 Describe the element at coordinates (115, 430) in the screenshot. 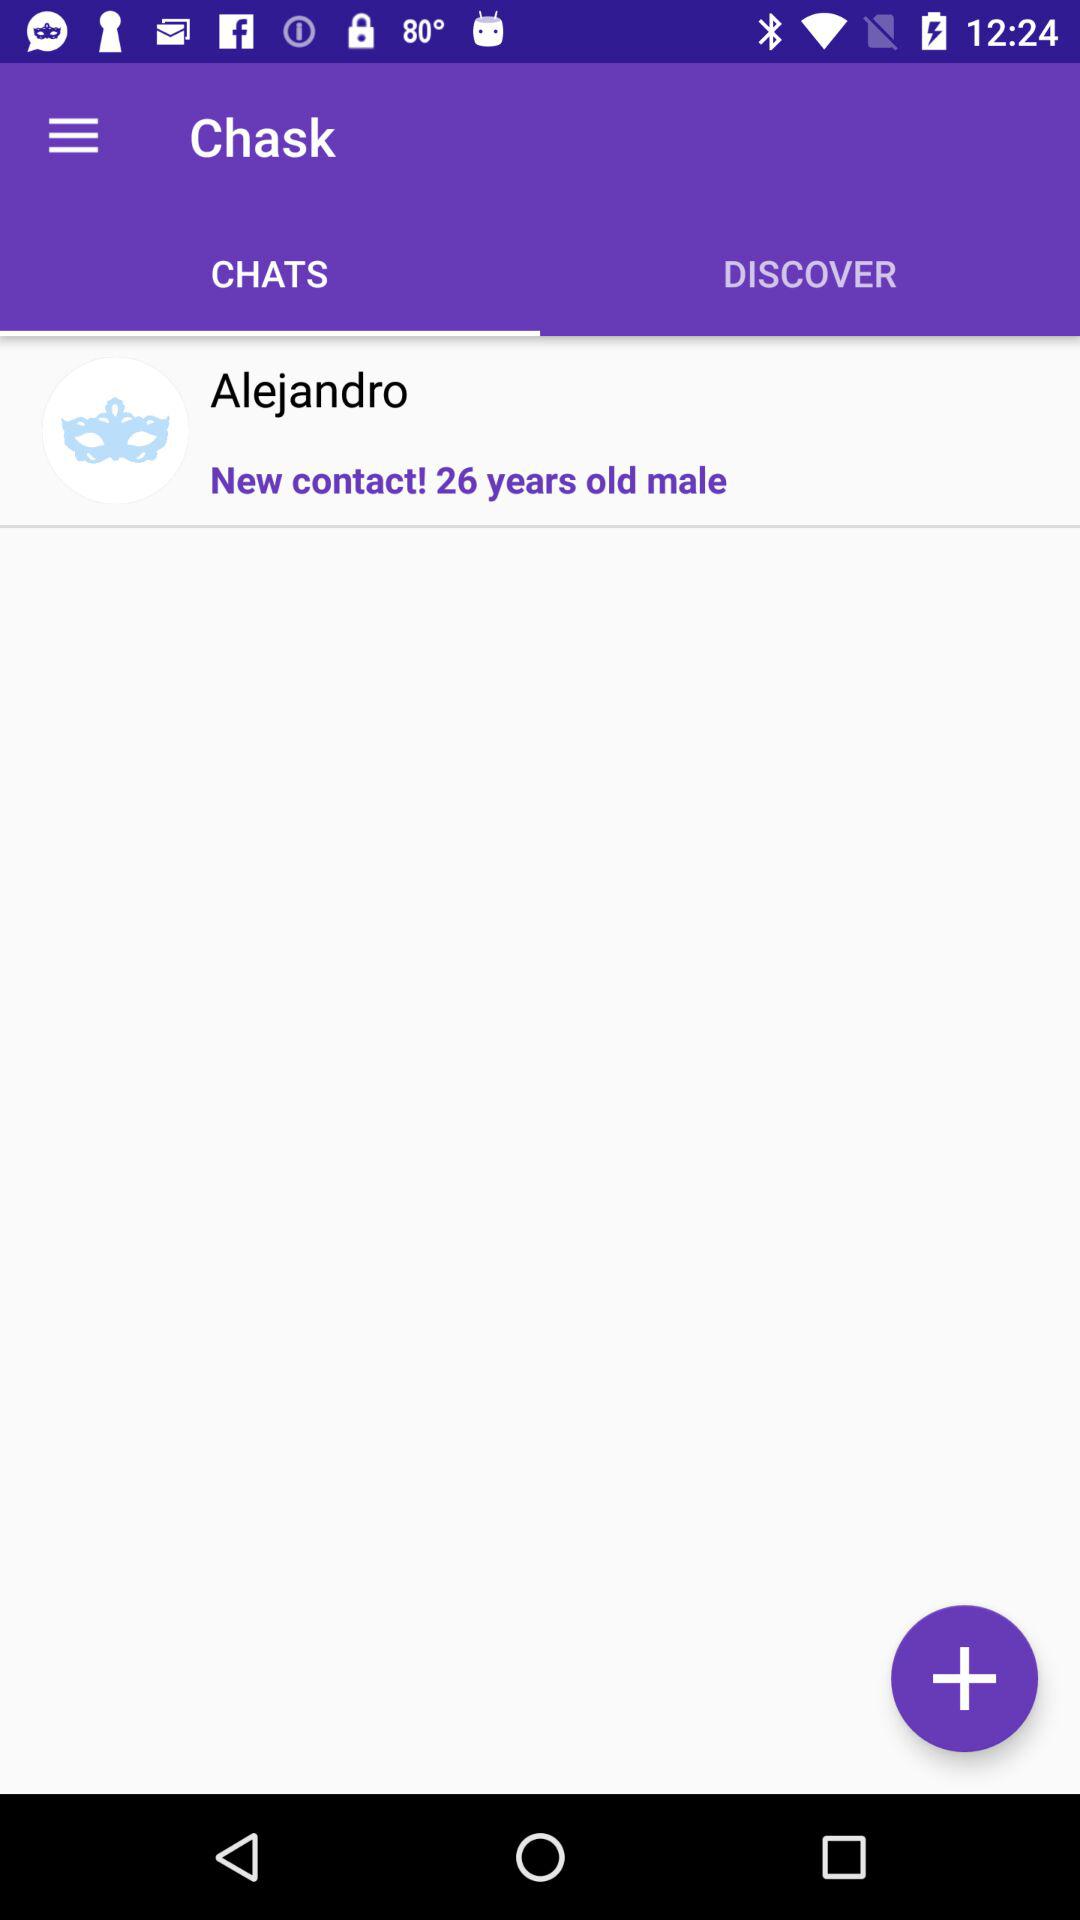

I see `tap item next to alejandro item` at that location.